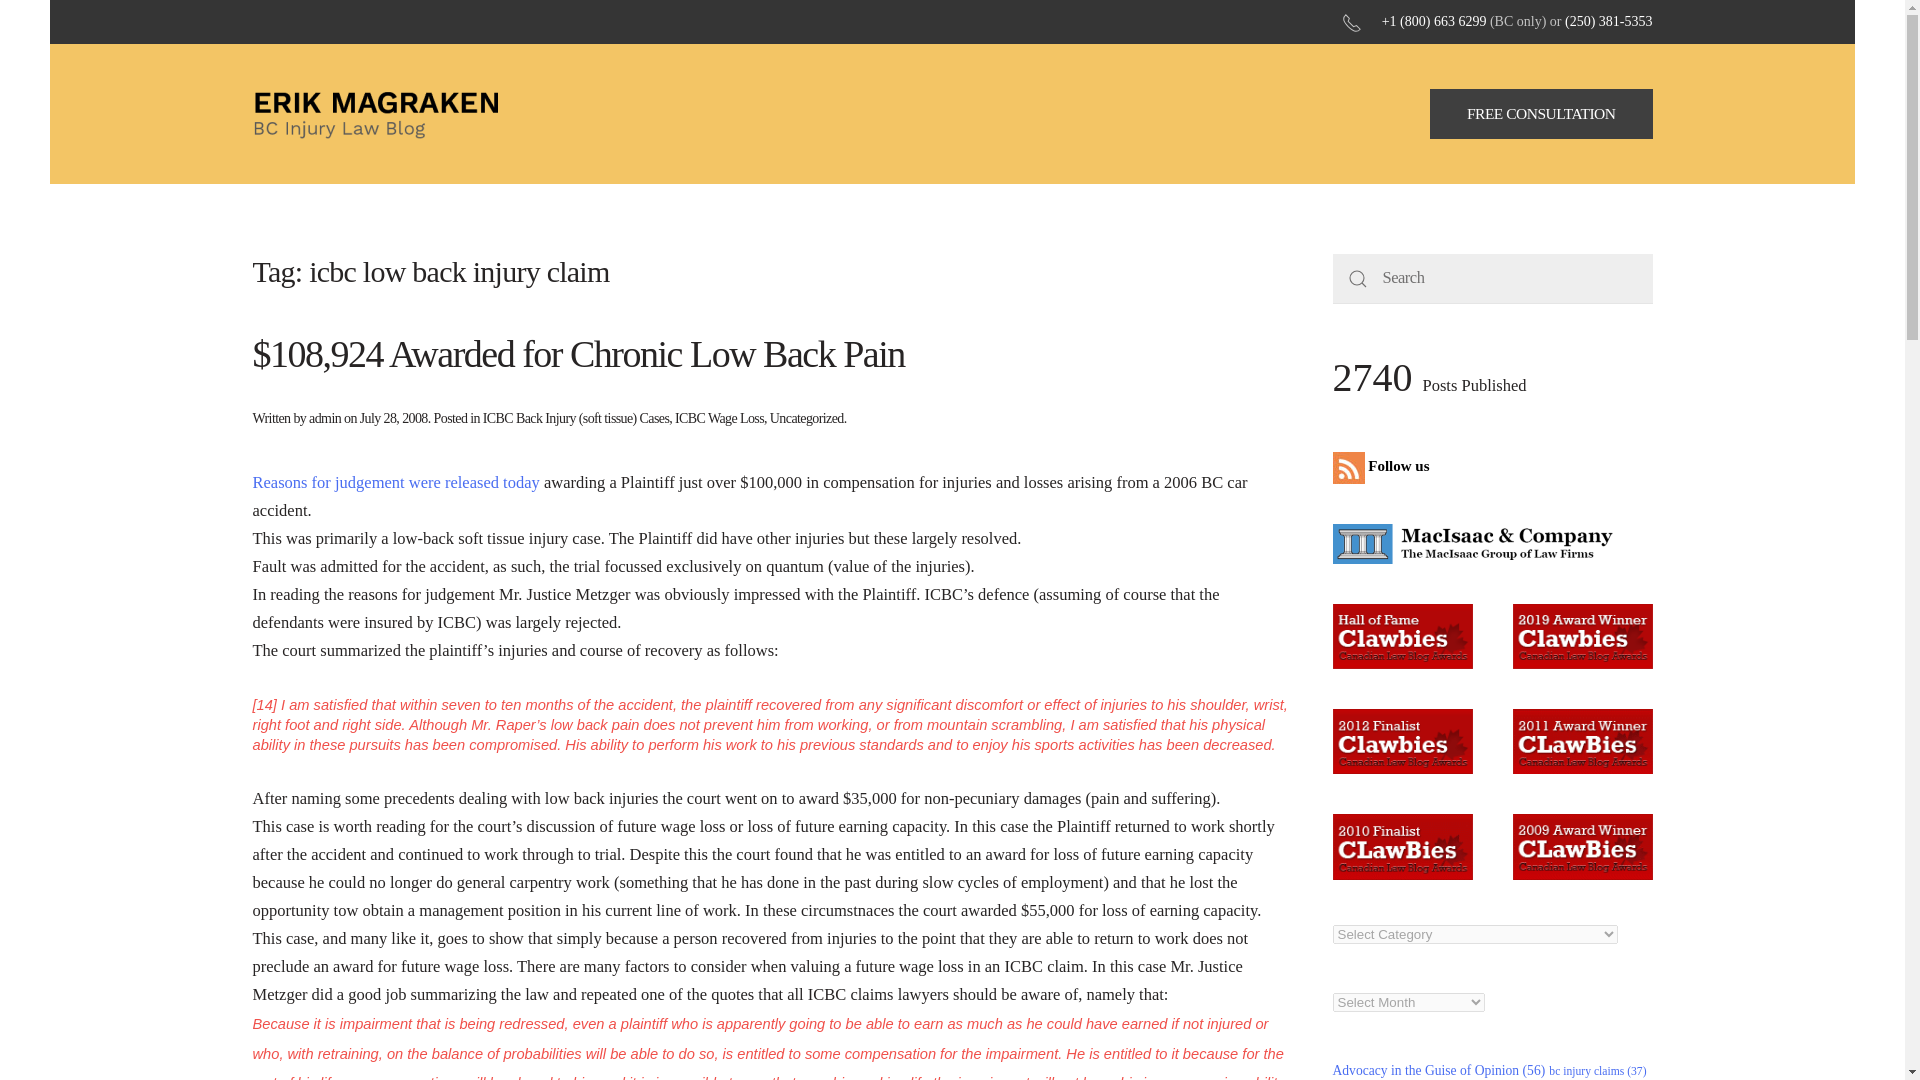 The image size is (1920, 1080). Describe the element at coordinates (395, 482) in the screenshot. I see `Reasons for judgement were released today` at that location.